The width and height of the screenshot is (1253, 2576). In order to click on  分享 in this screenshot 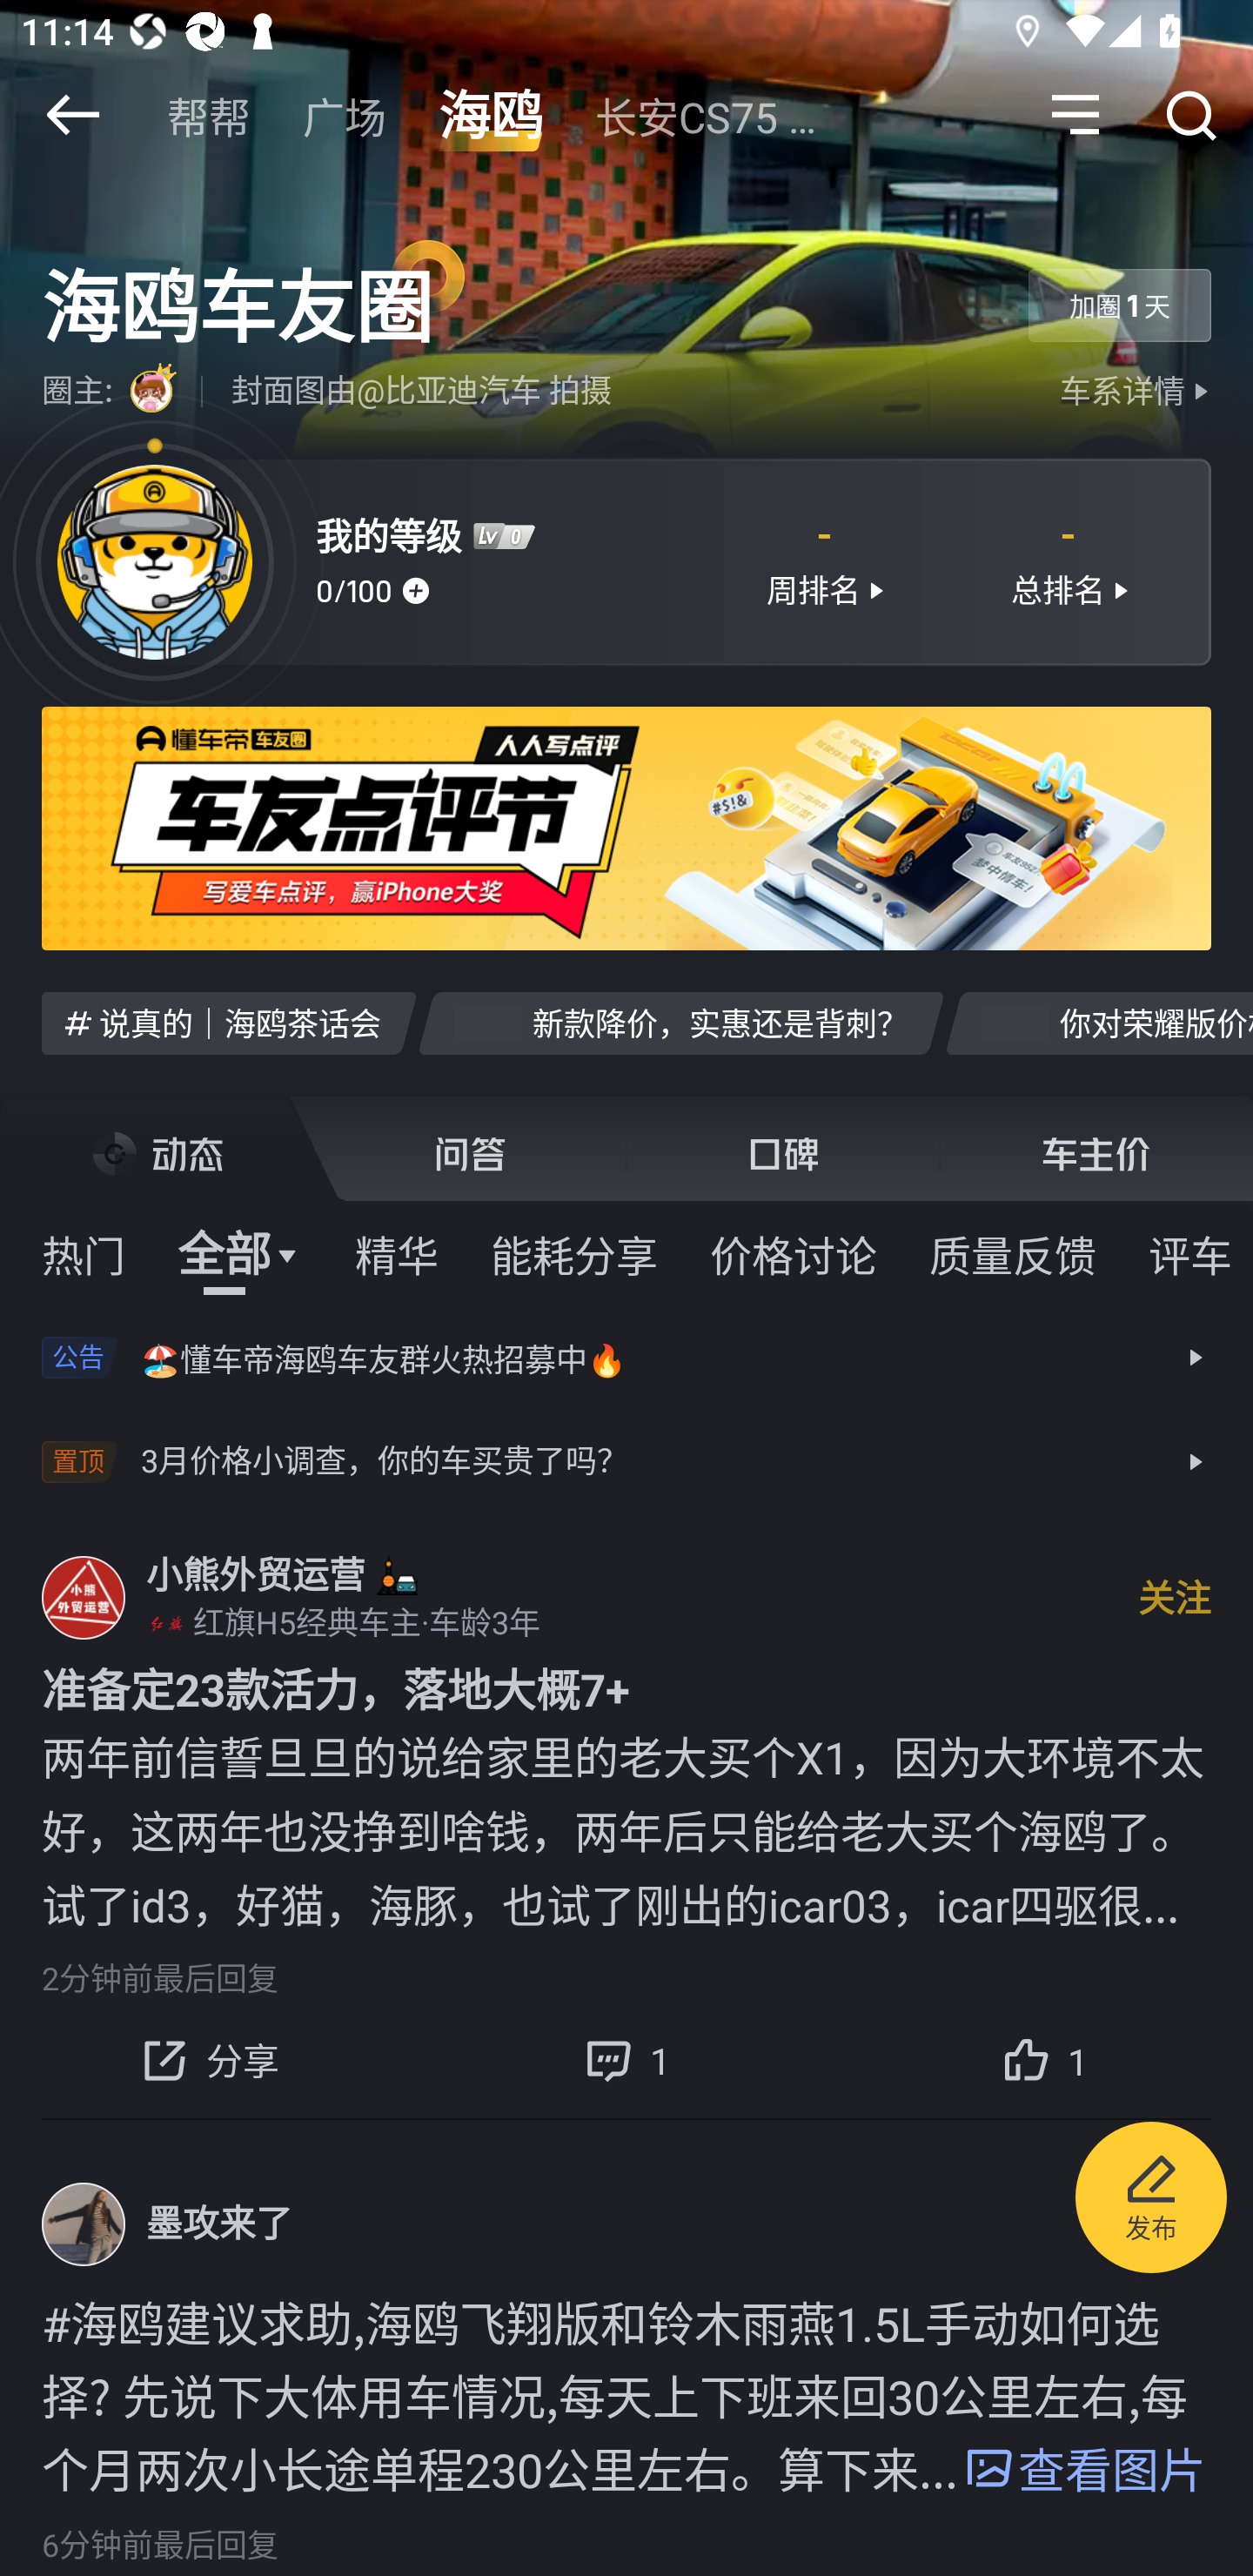, I will do `click(209, 2061)`.